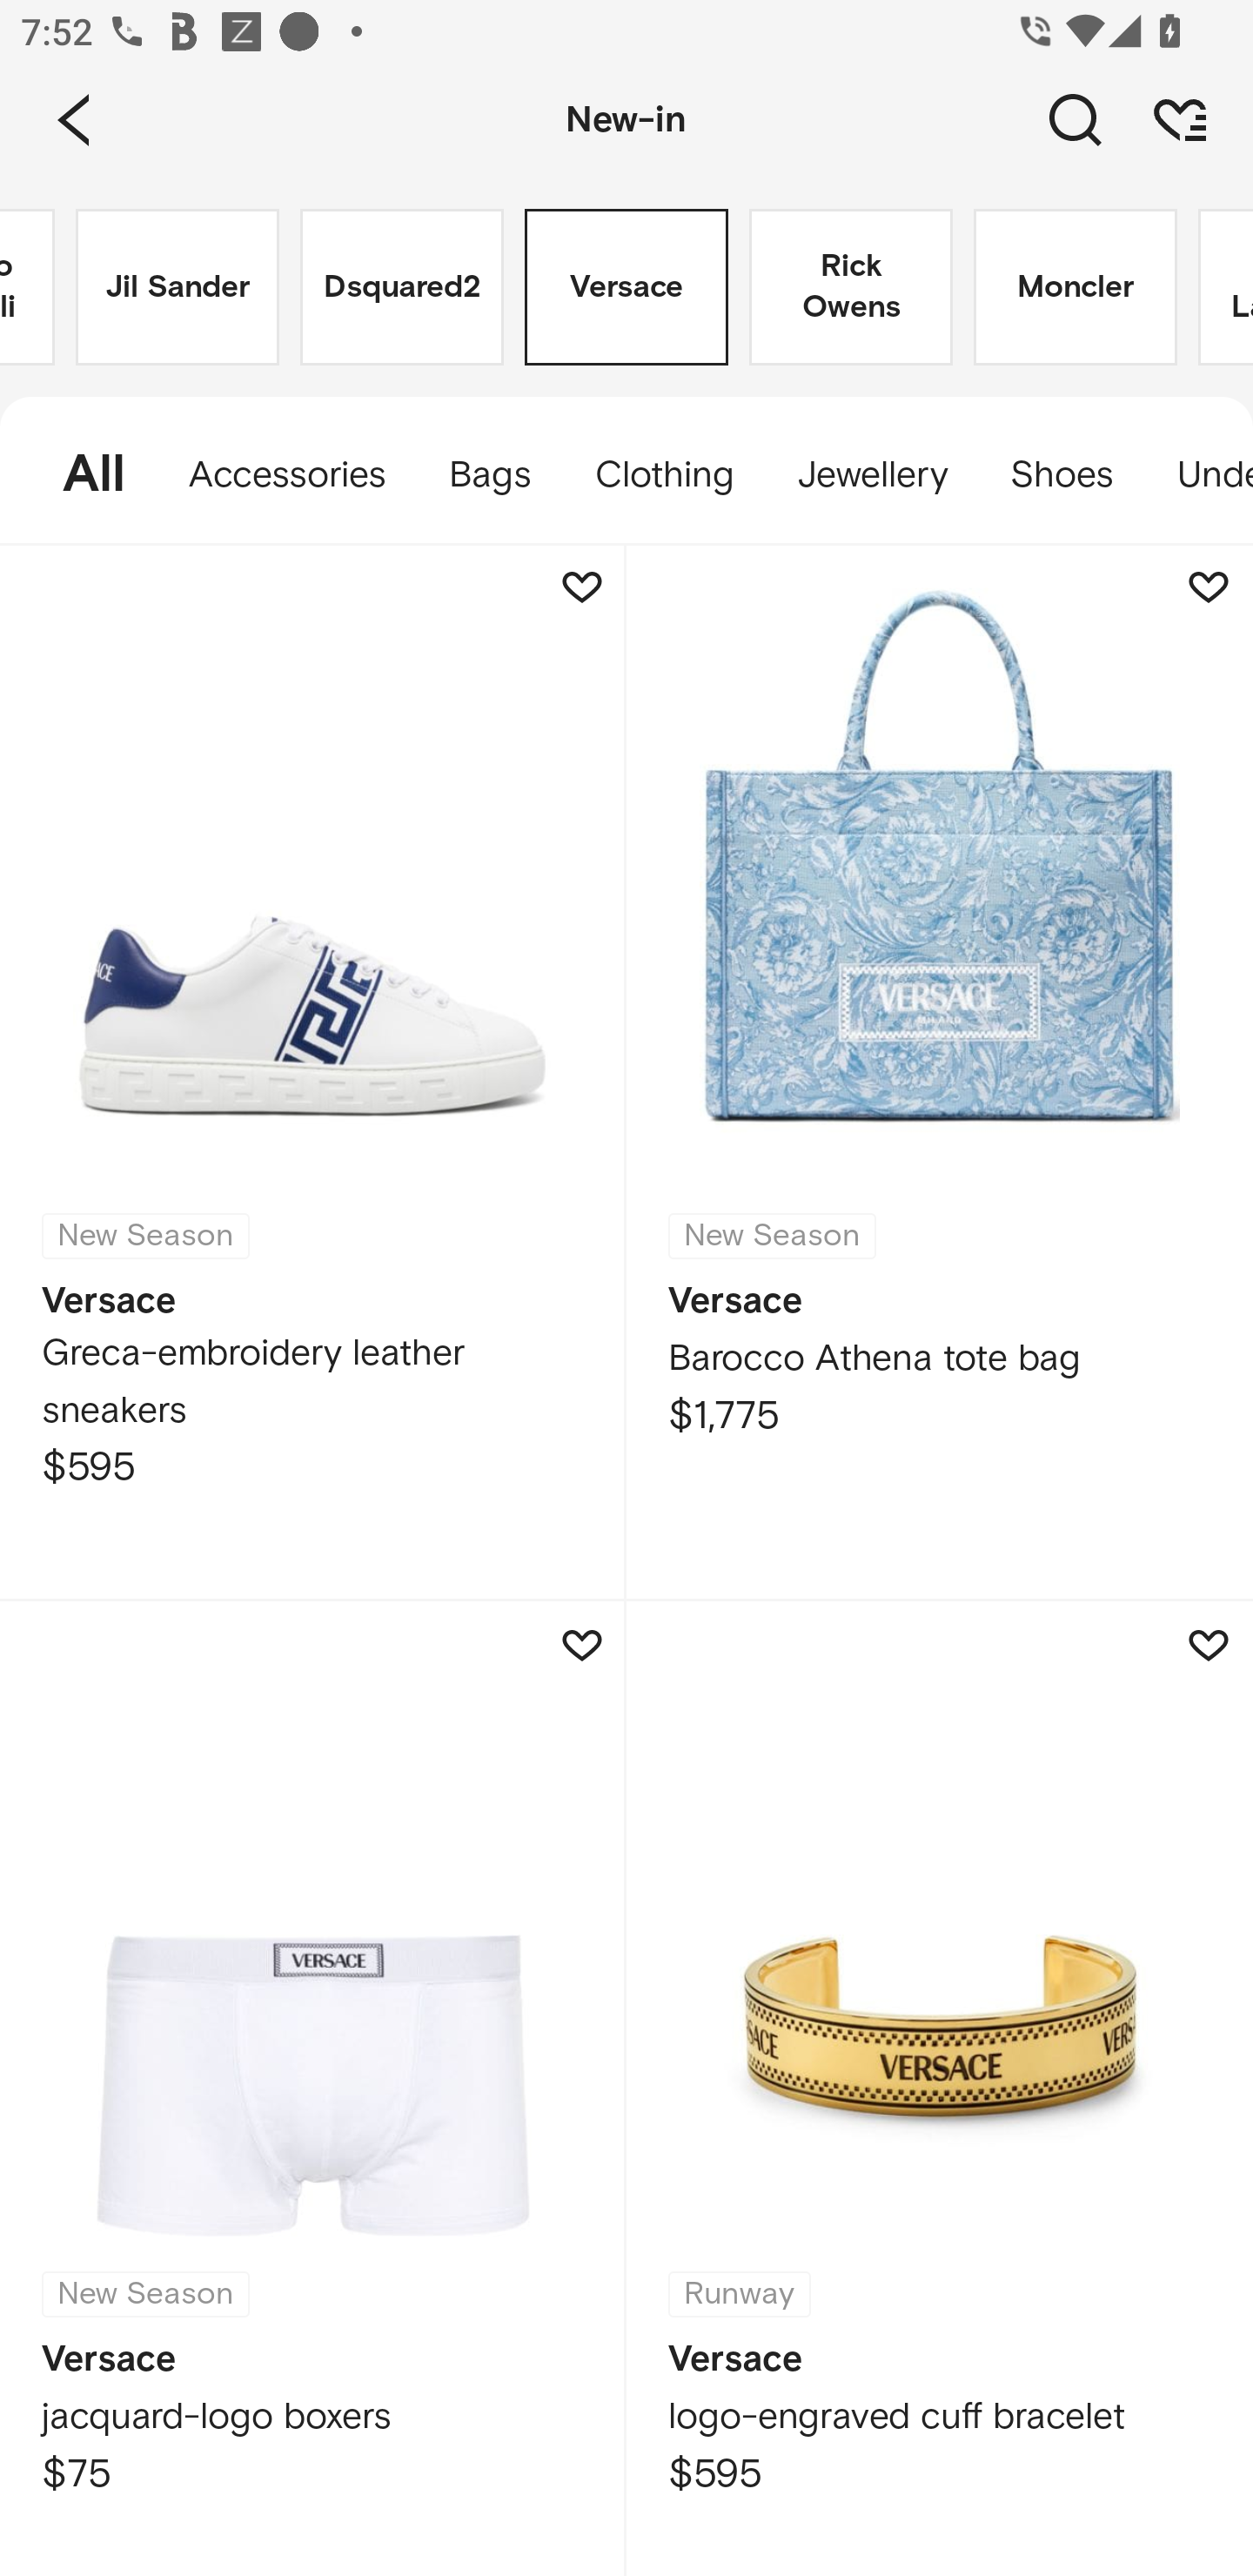  Describe the element at coordinates (871, 475) in the screenshot. I see `Jewellery` at that location.